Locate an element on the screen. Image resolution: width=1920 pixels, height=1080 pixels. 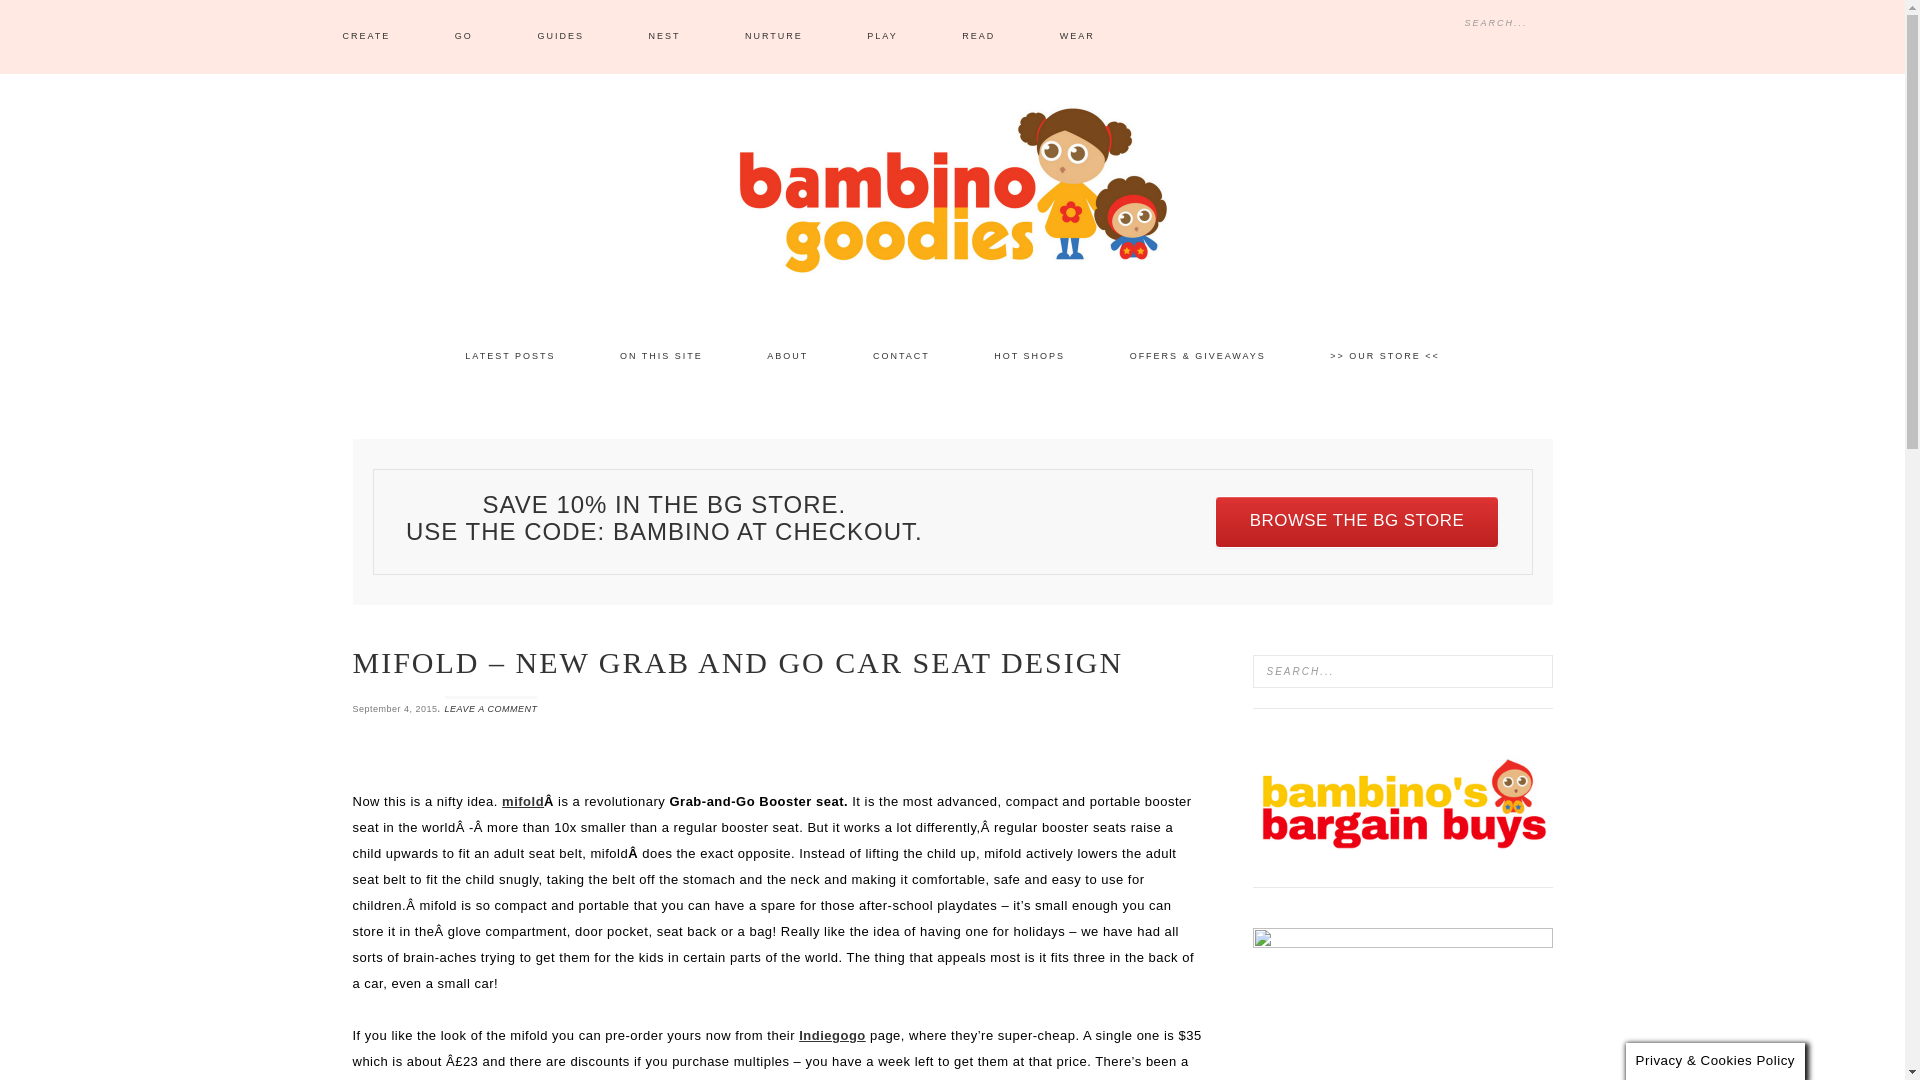
CREATE is located at coordinates (366, 37).